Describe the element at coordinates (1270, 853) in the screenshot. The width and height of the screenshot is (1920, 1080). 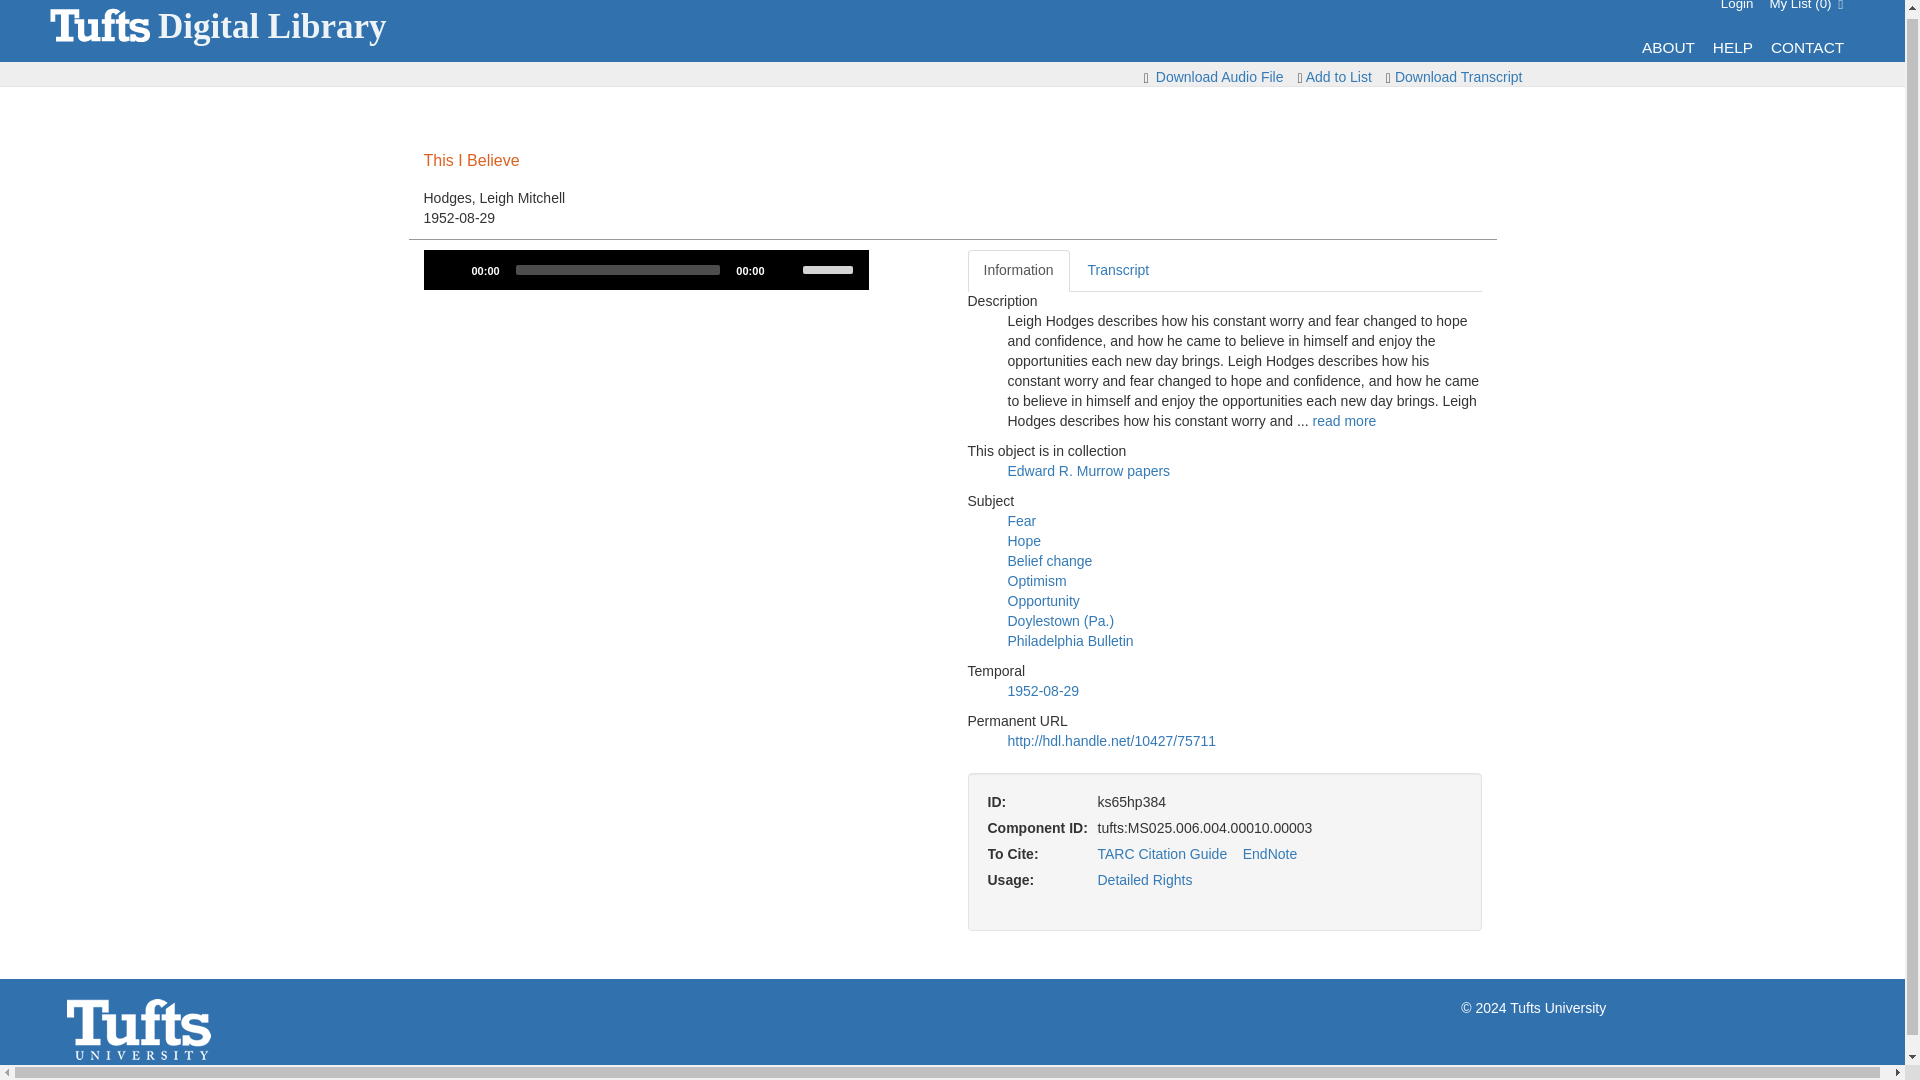
I see `EndNote` at that location.